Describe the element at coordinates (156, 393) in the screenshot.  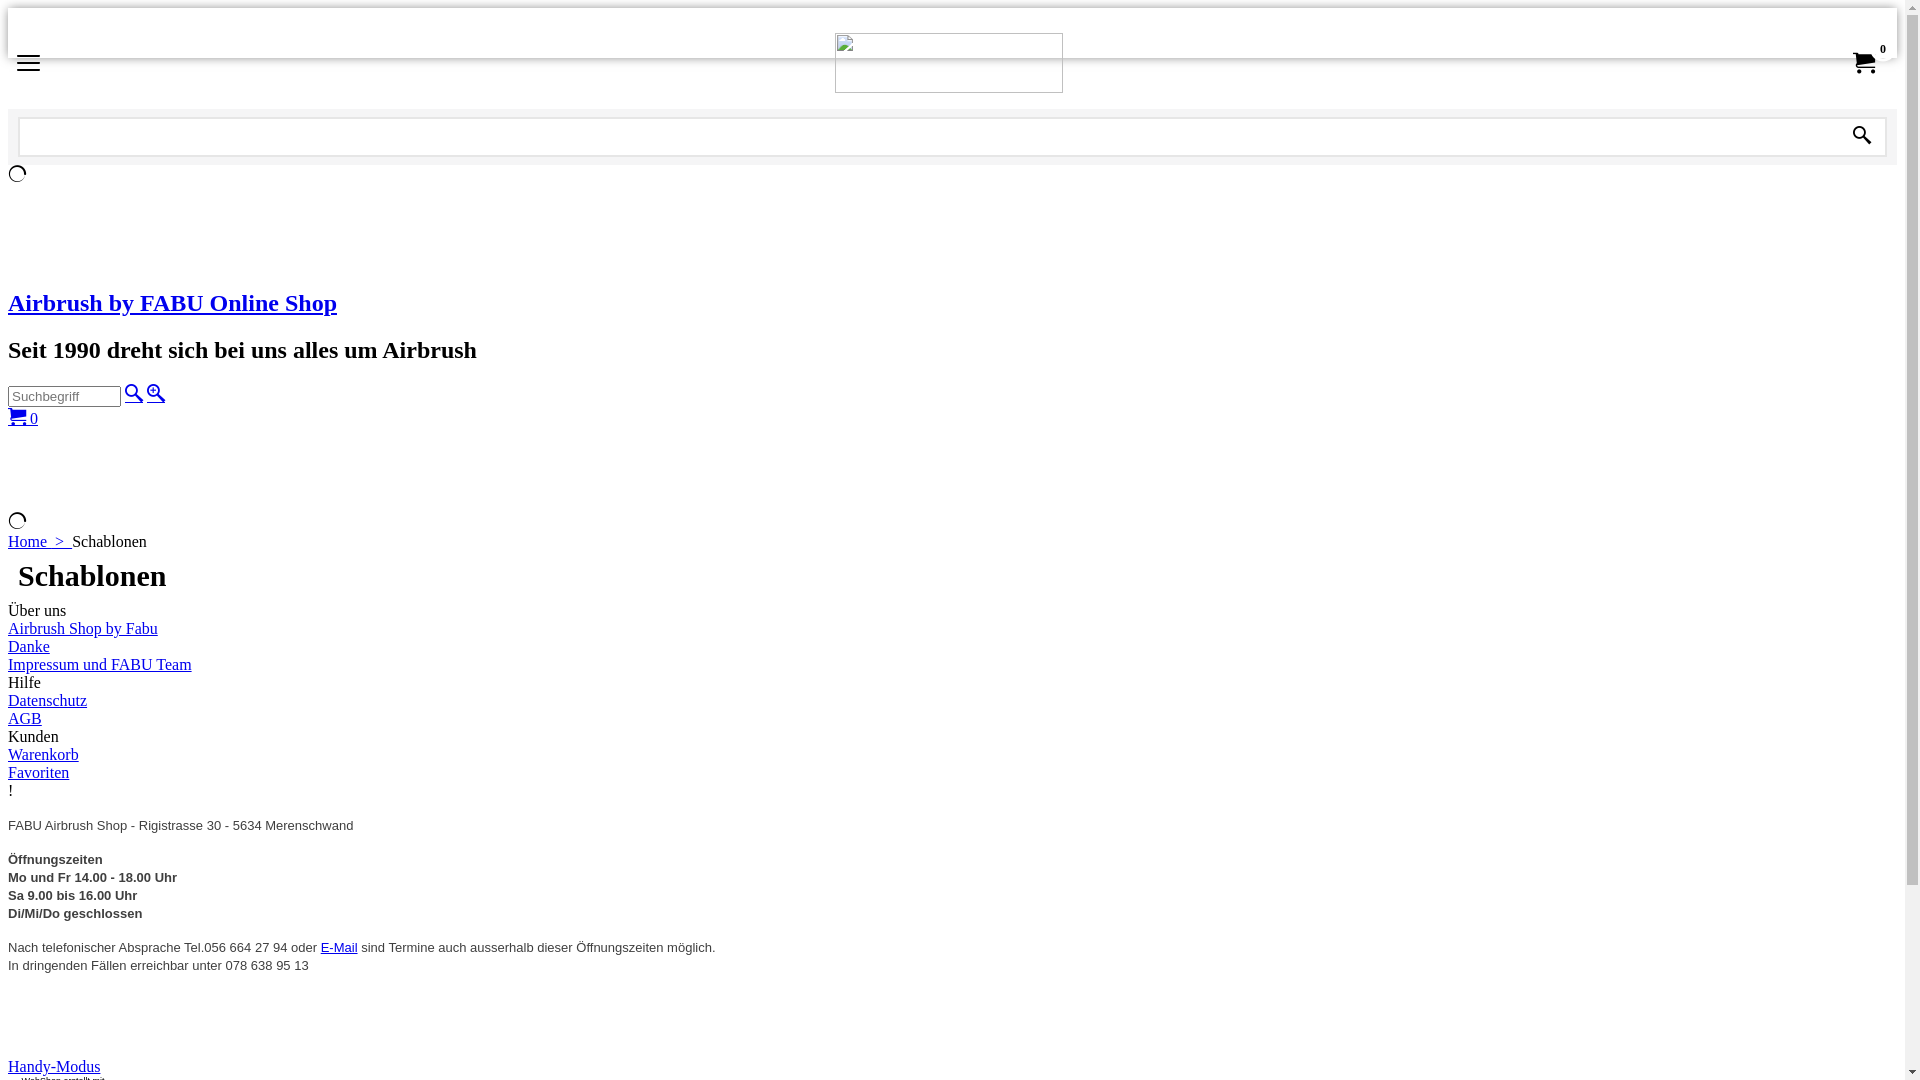
I see `Erweiterte Suche` at that location.